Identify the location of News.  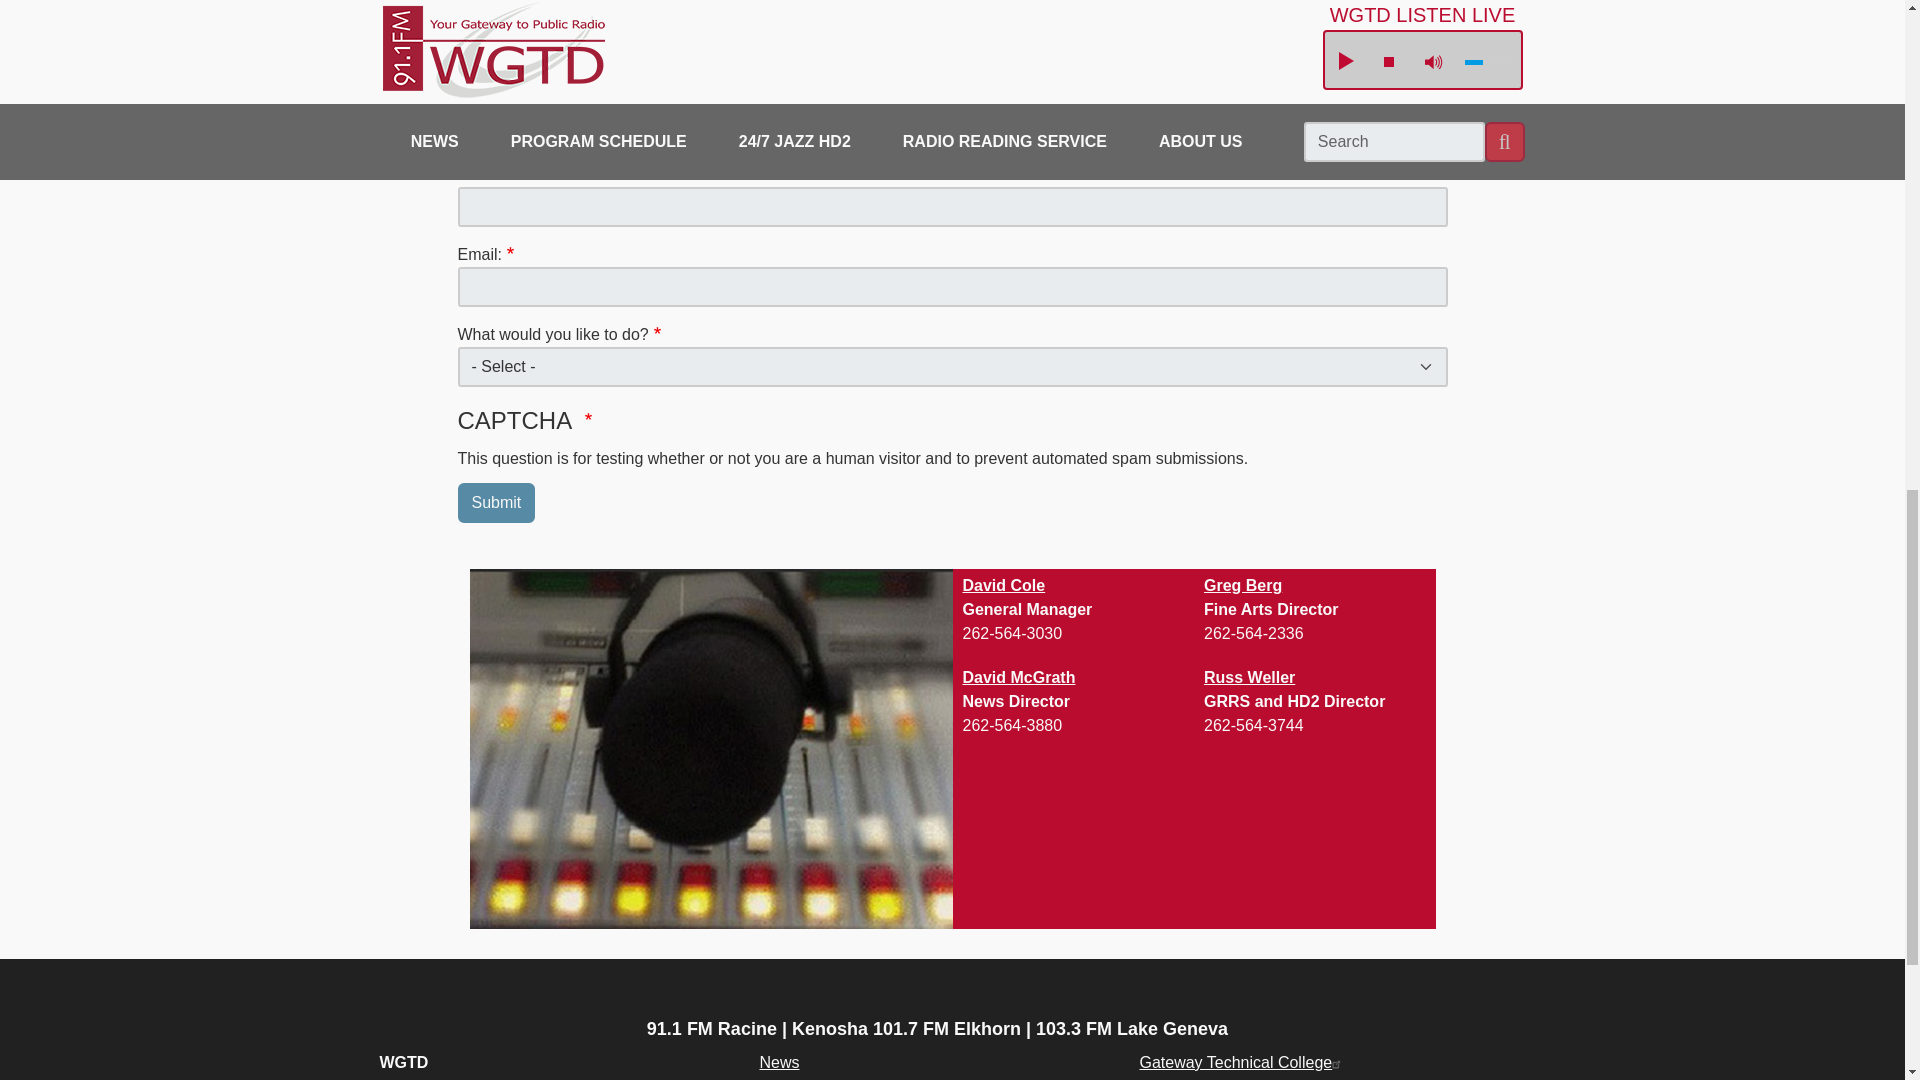
(778, 1062).